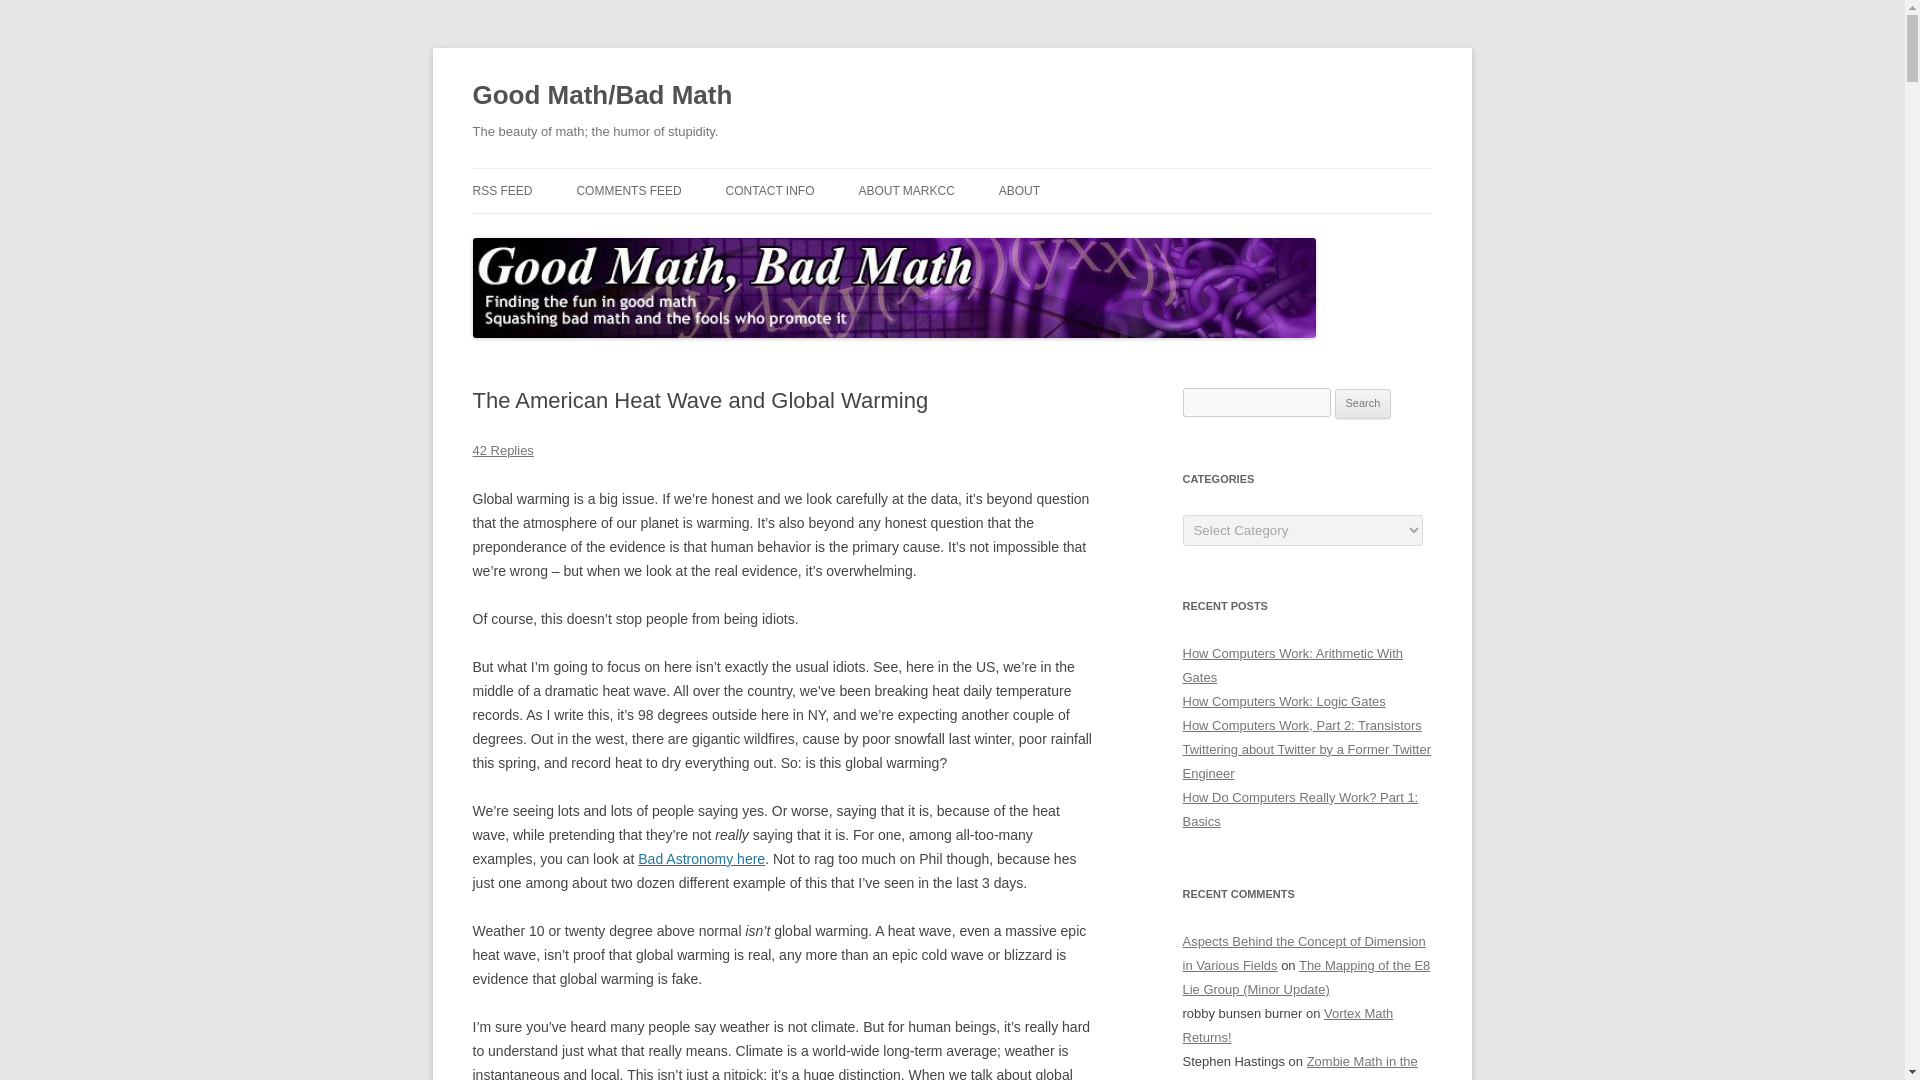 This screenshot has width=1920, height=1080. What do you see at coordinates (502, 450) in the screenshot?
I see `42 Replies` at bounding box center [502, 450].